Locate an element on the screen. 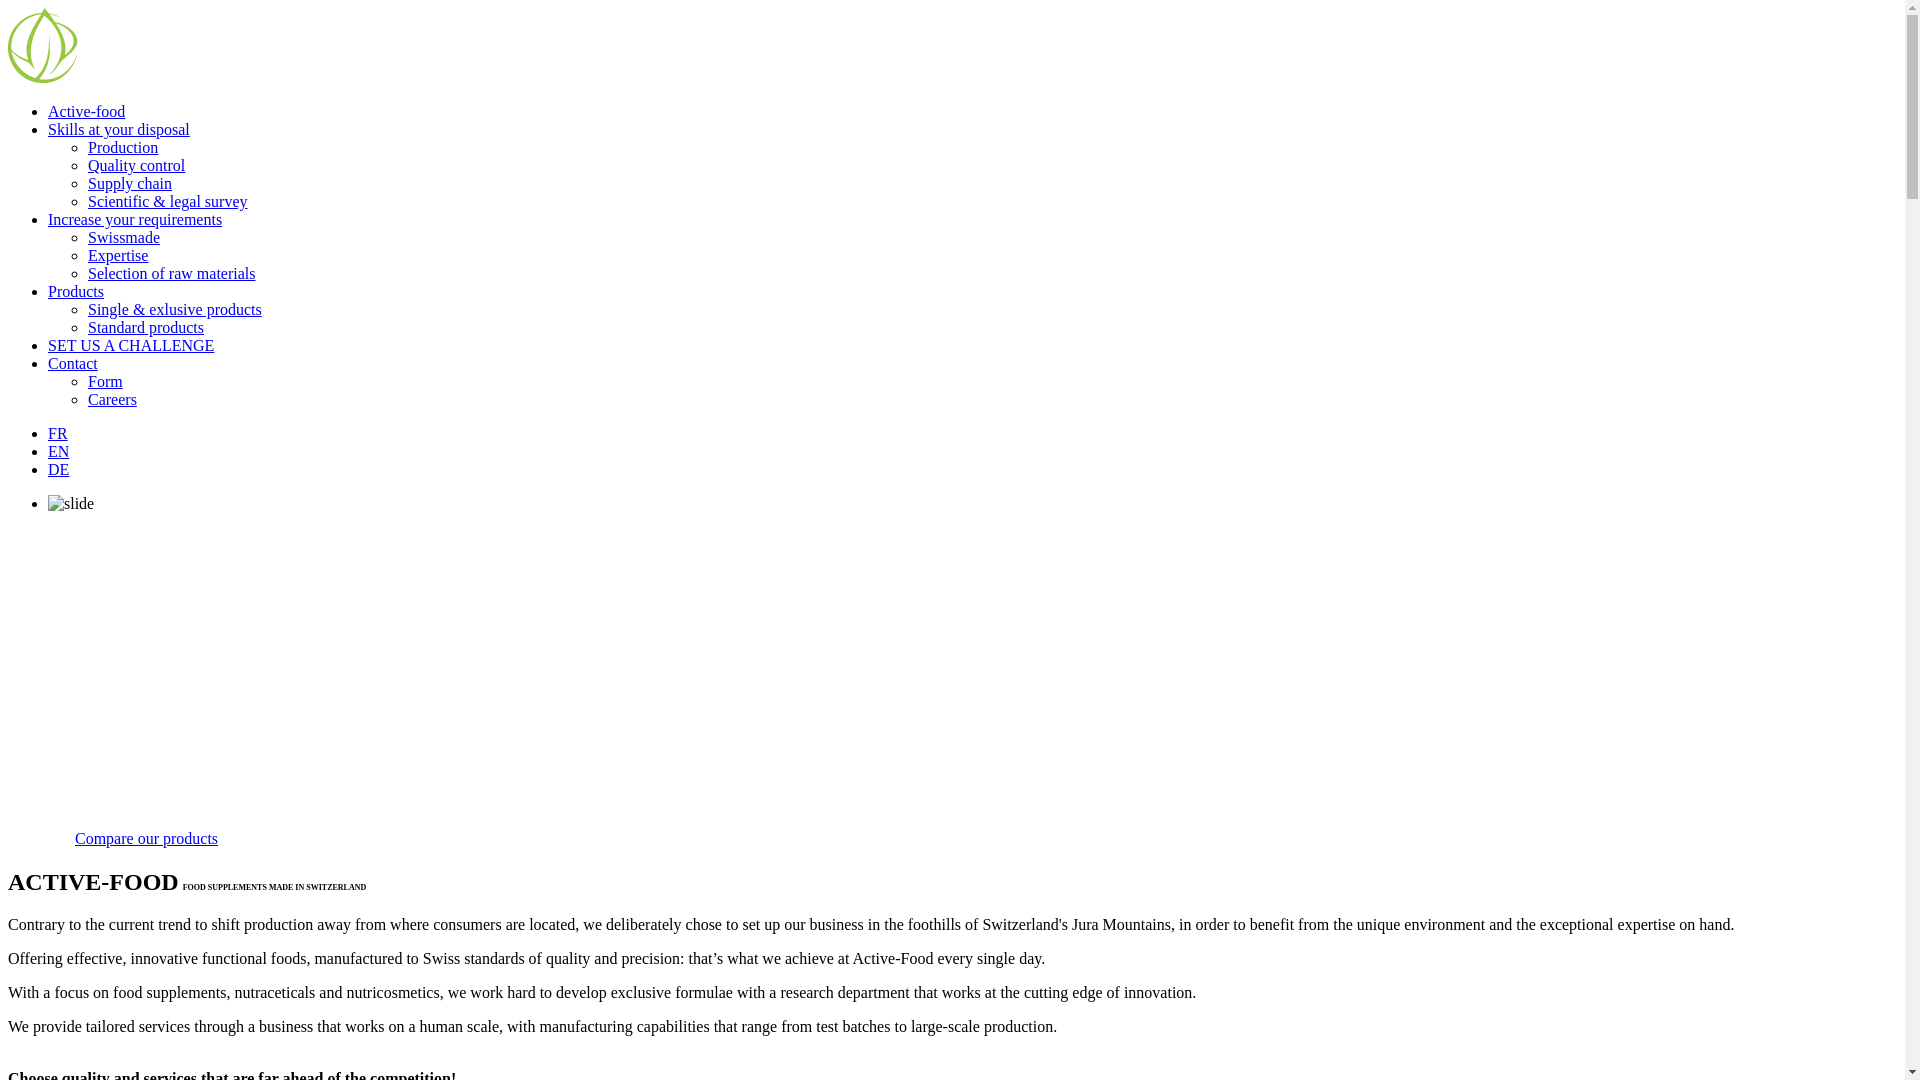 The height and width of the screenshot is (1080, 1920). Quality control is located at coordinates (136, 166).